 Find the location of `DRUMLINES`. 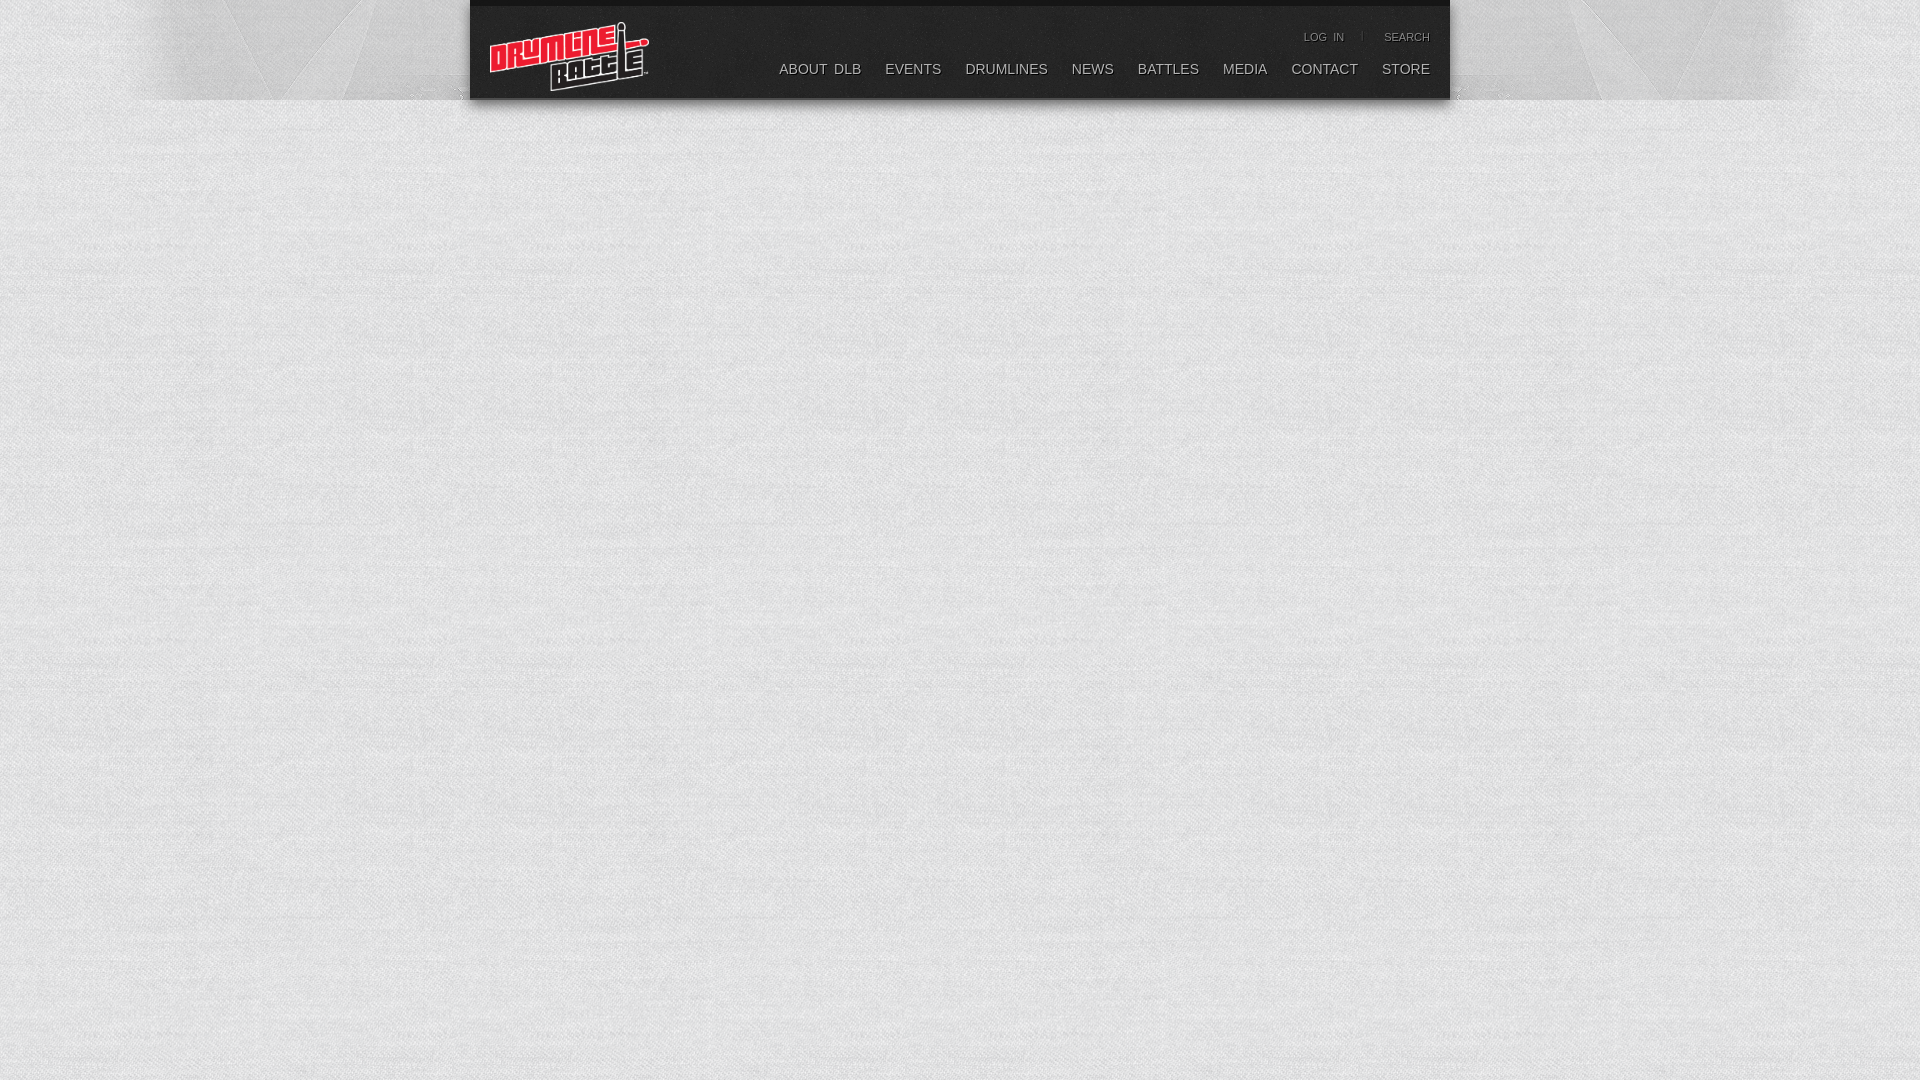

DRUMLINES is located at coordinates (1006, 72).